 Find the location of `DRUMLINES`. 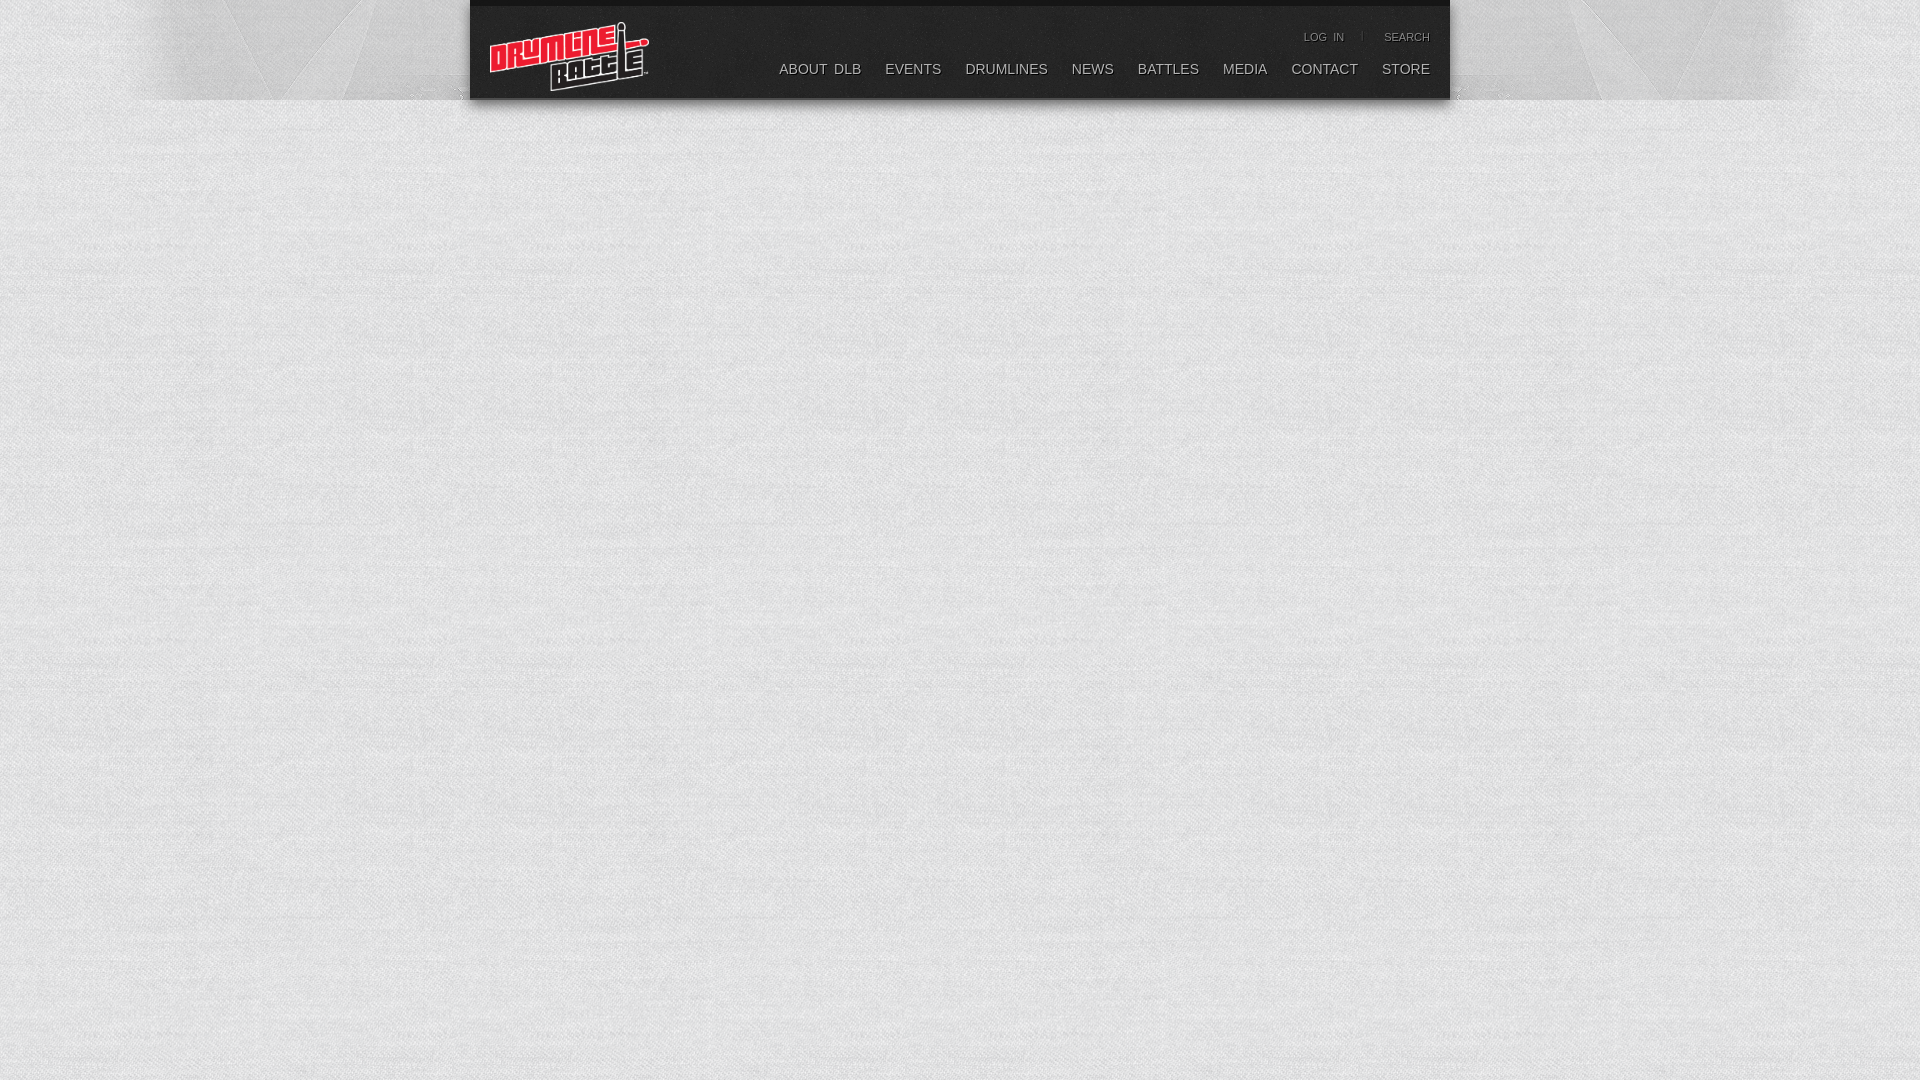

DRUMLINES is located at coordinates (1006, 72).